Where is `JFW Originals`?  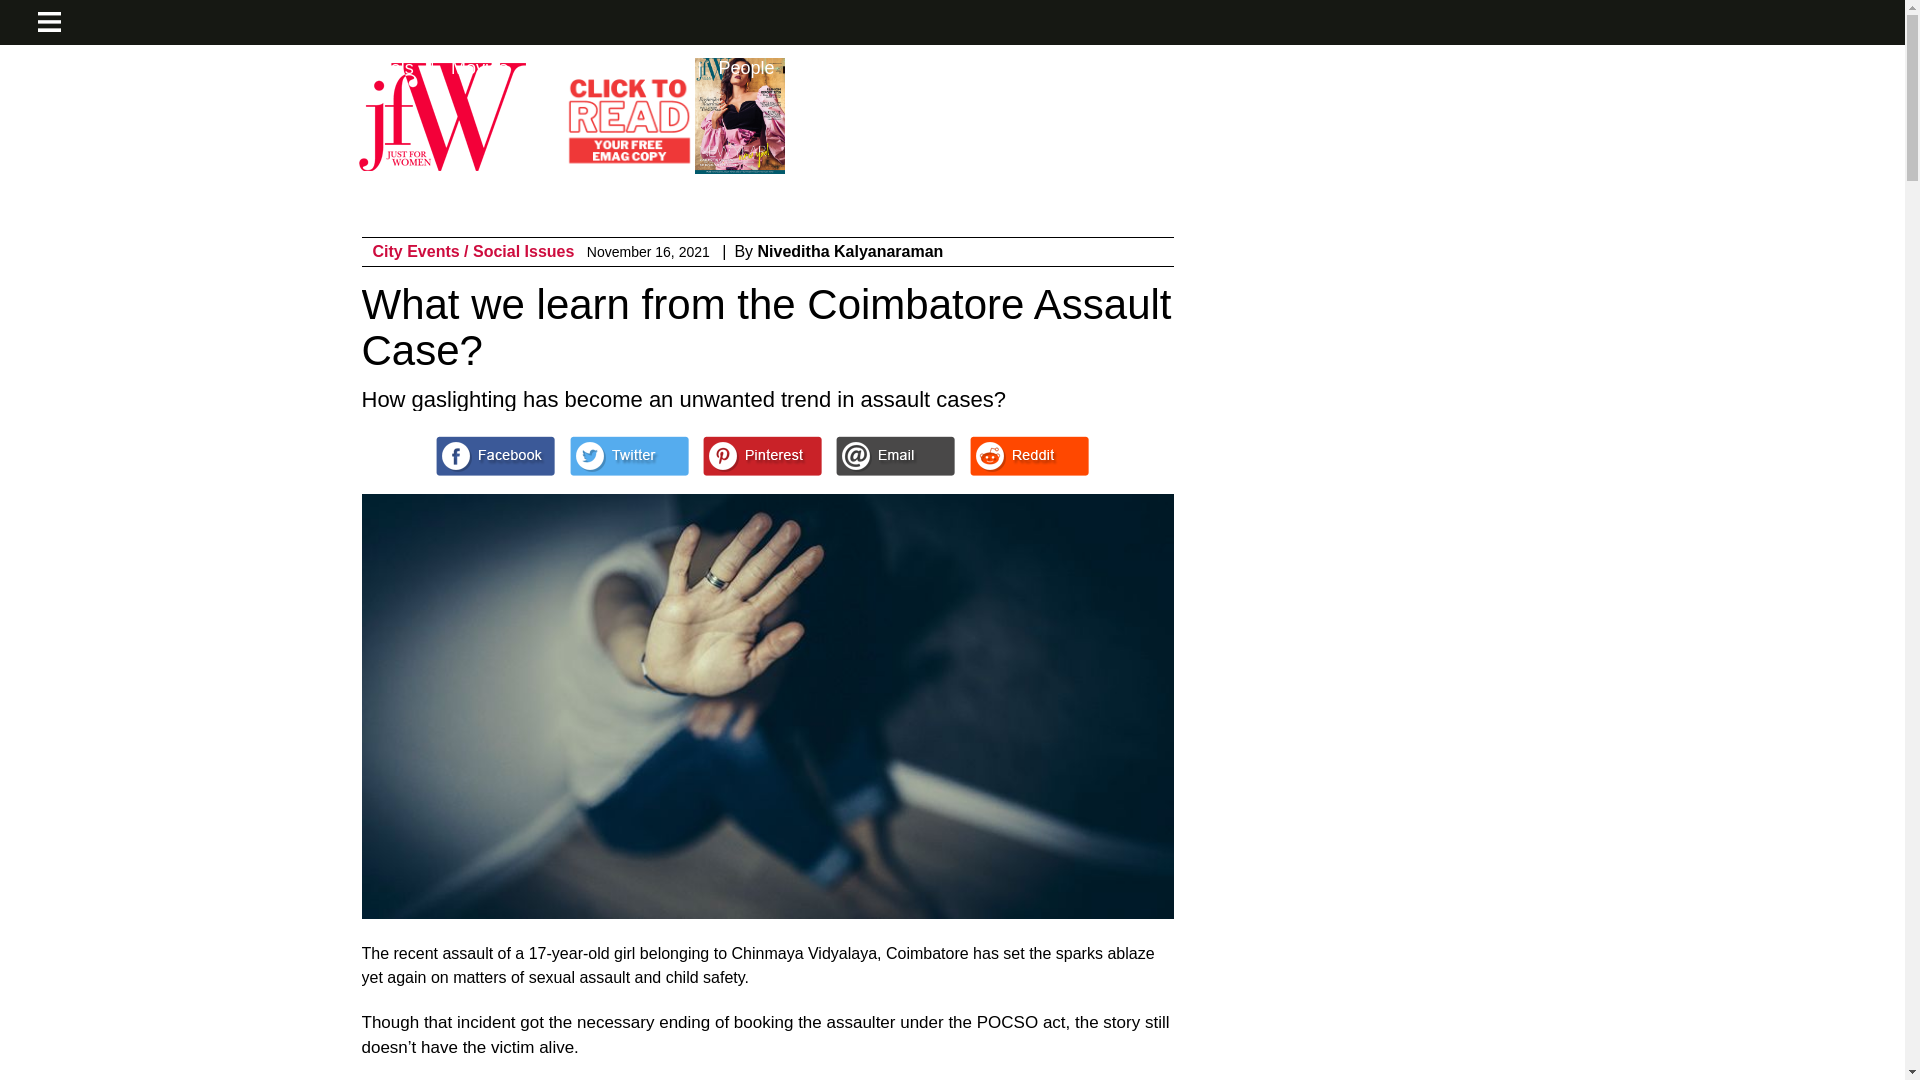 JFW Originals is located at coordinates (358, 68).